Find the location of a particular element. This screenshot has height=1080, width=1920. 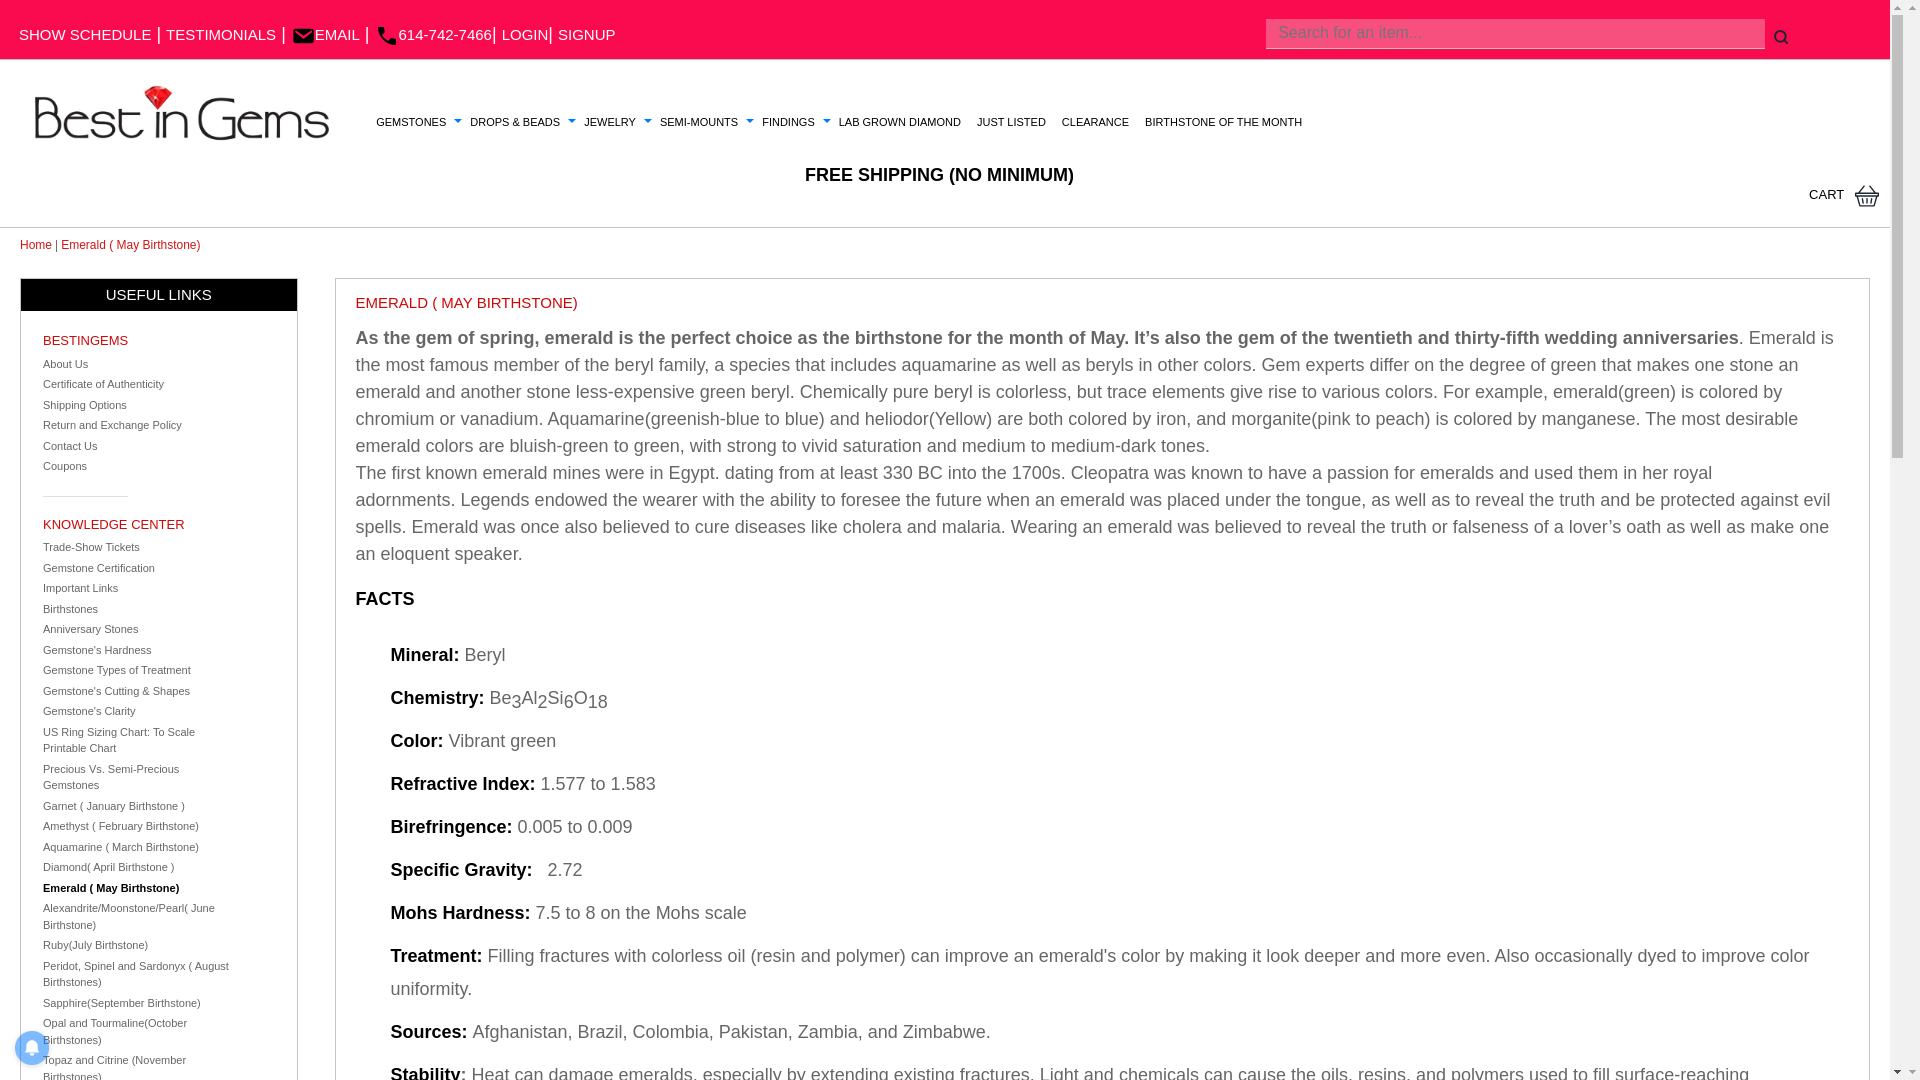

SIGNUP is located at coordinates (587, 34).